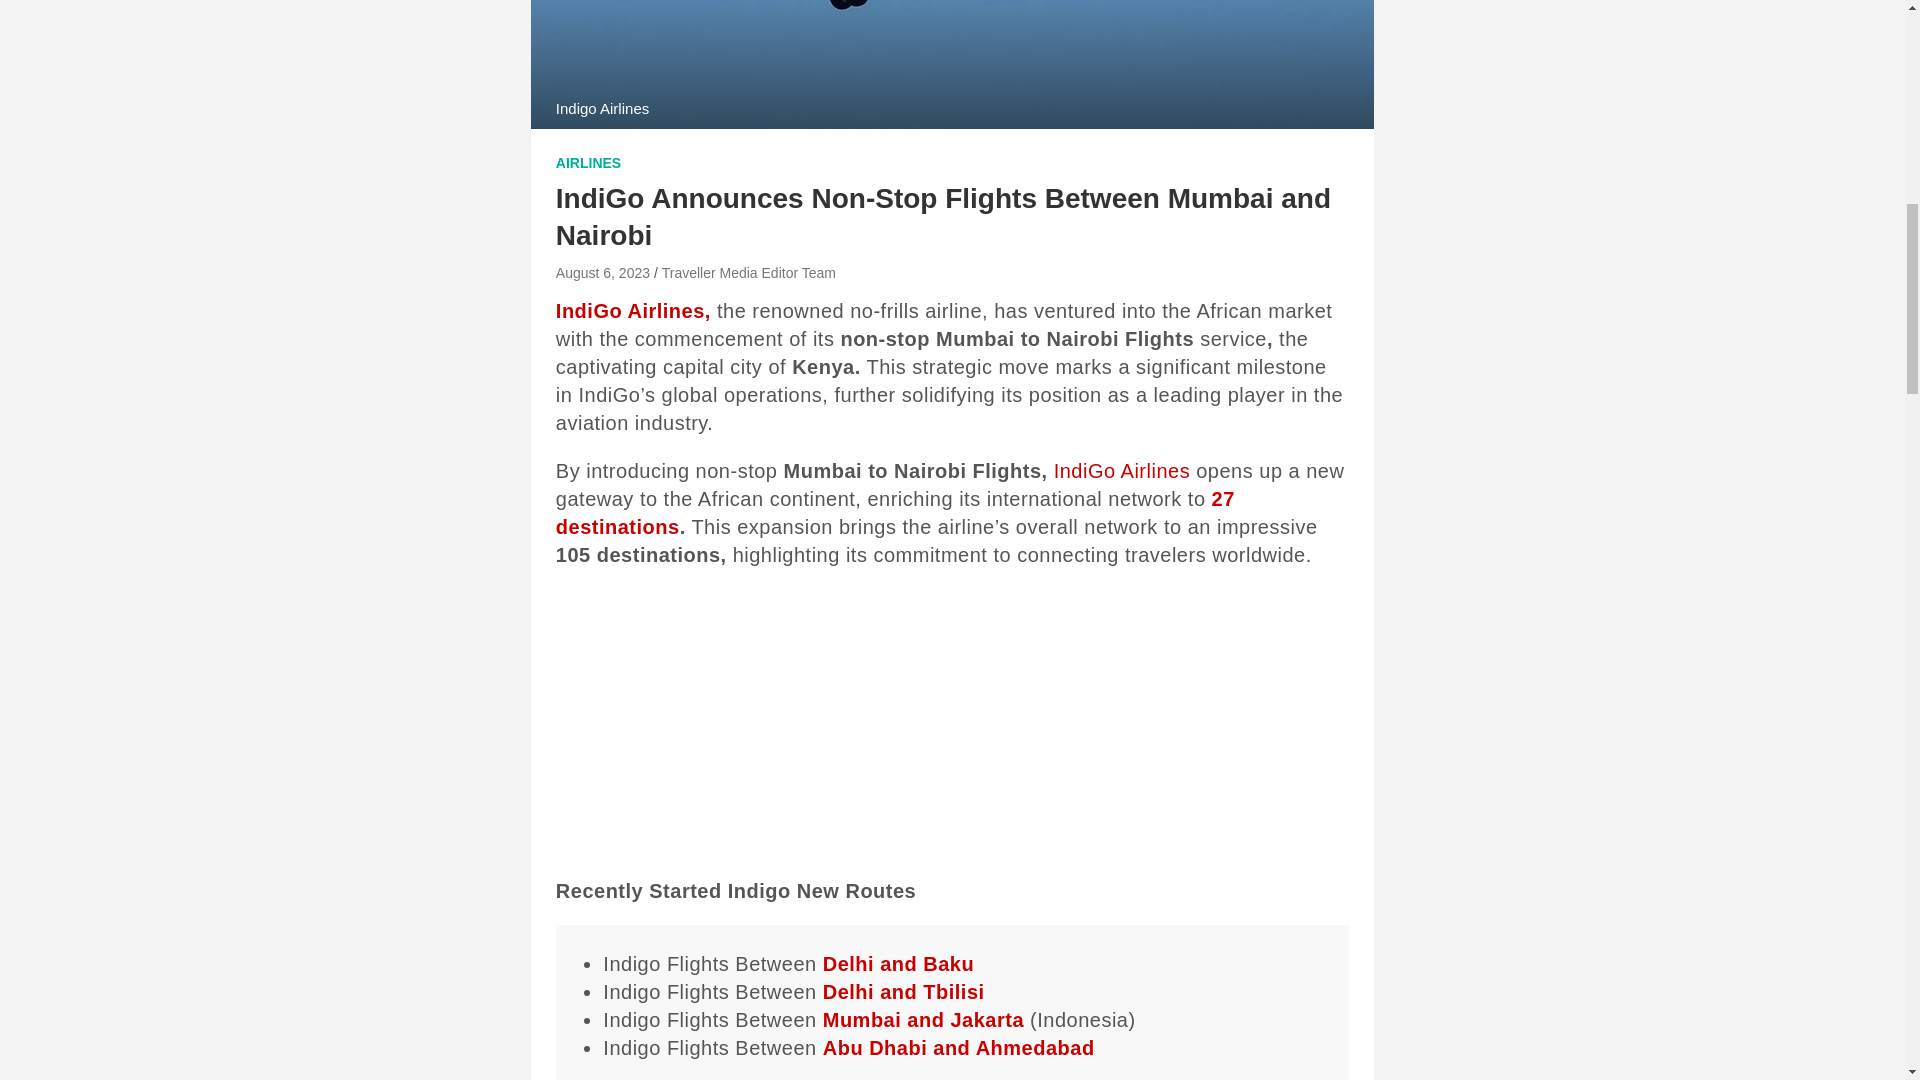 This screenshot has width=1920, height=1080. Describe the element at coordinates (904, 992) in the screenshot. I see `Delhi and Tbilisi` at that location.